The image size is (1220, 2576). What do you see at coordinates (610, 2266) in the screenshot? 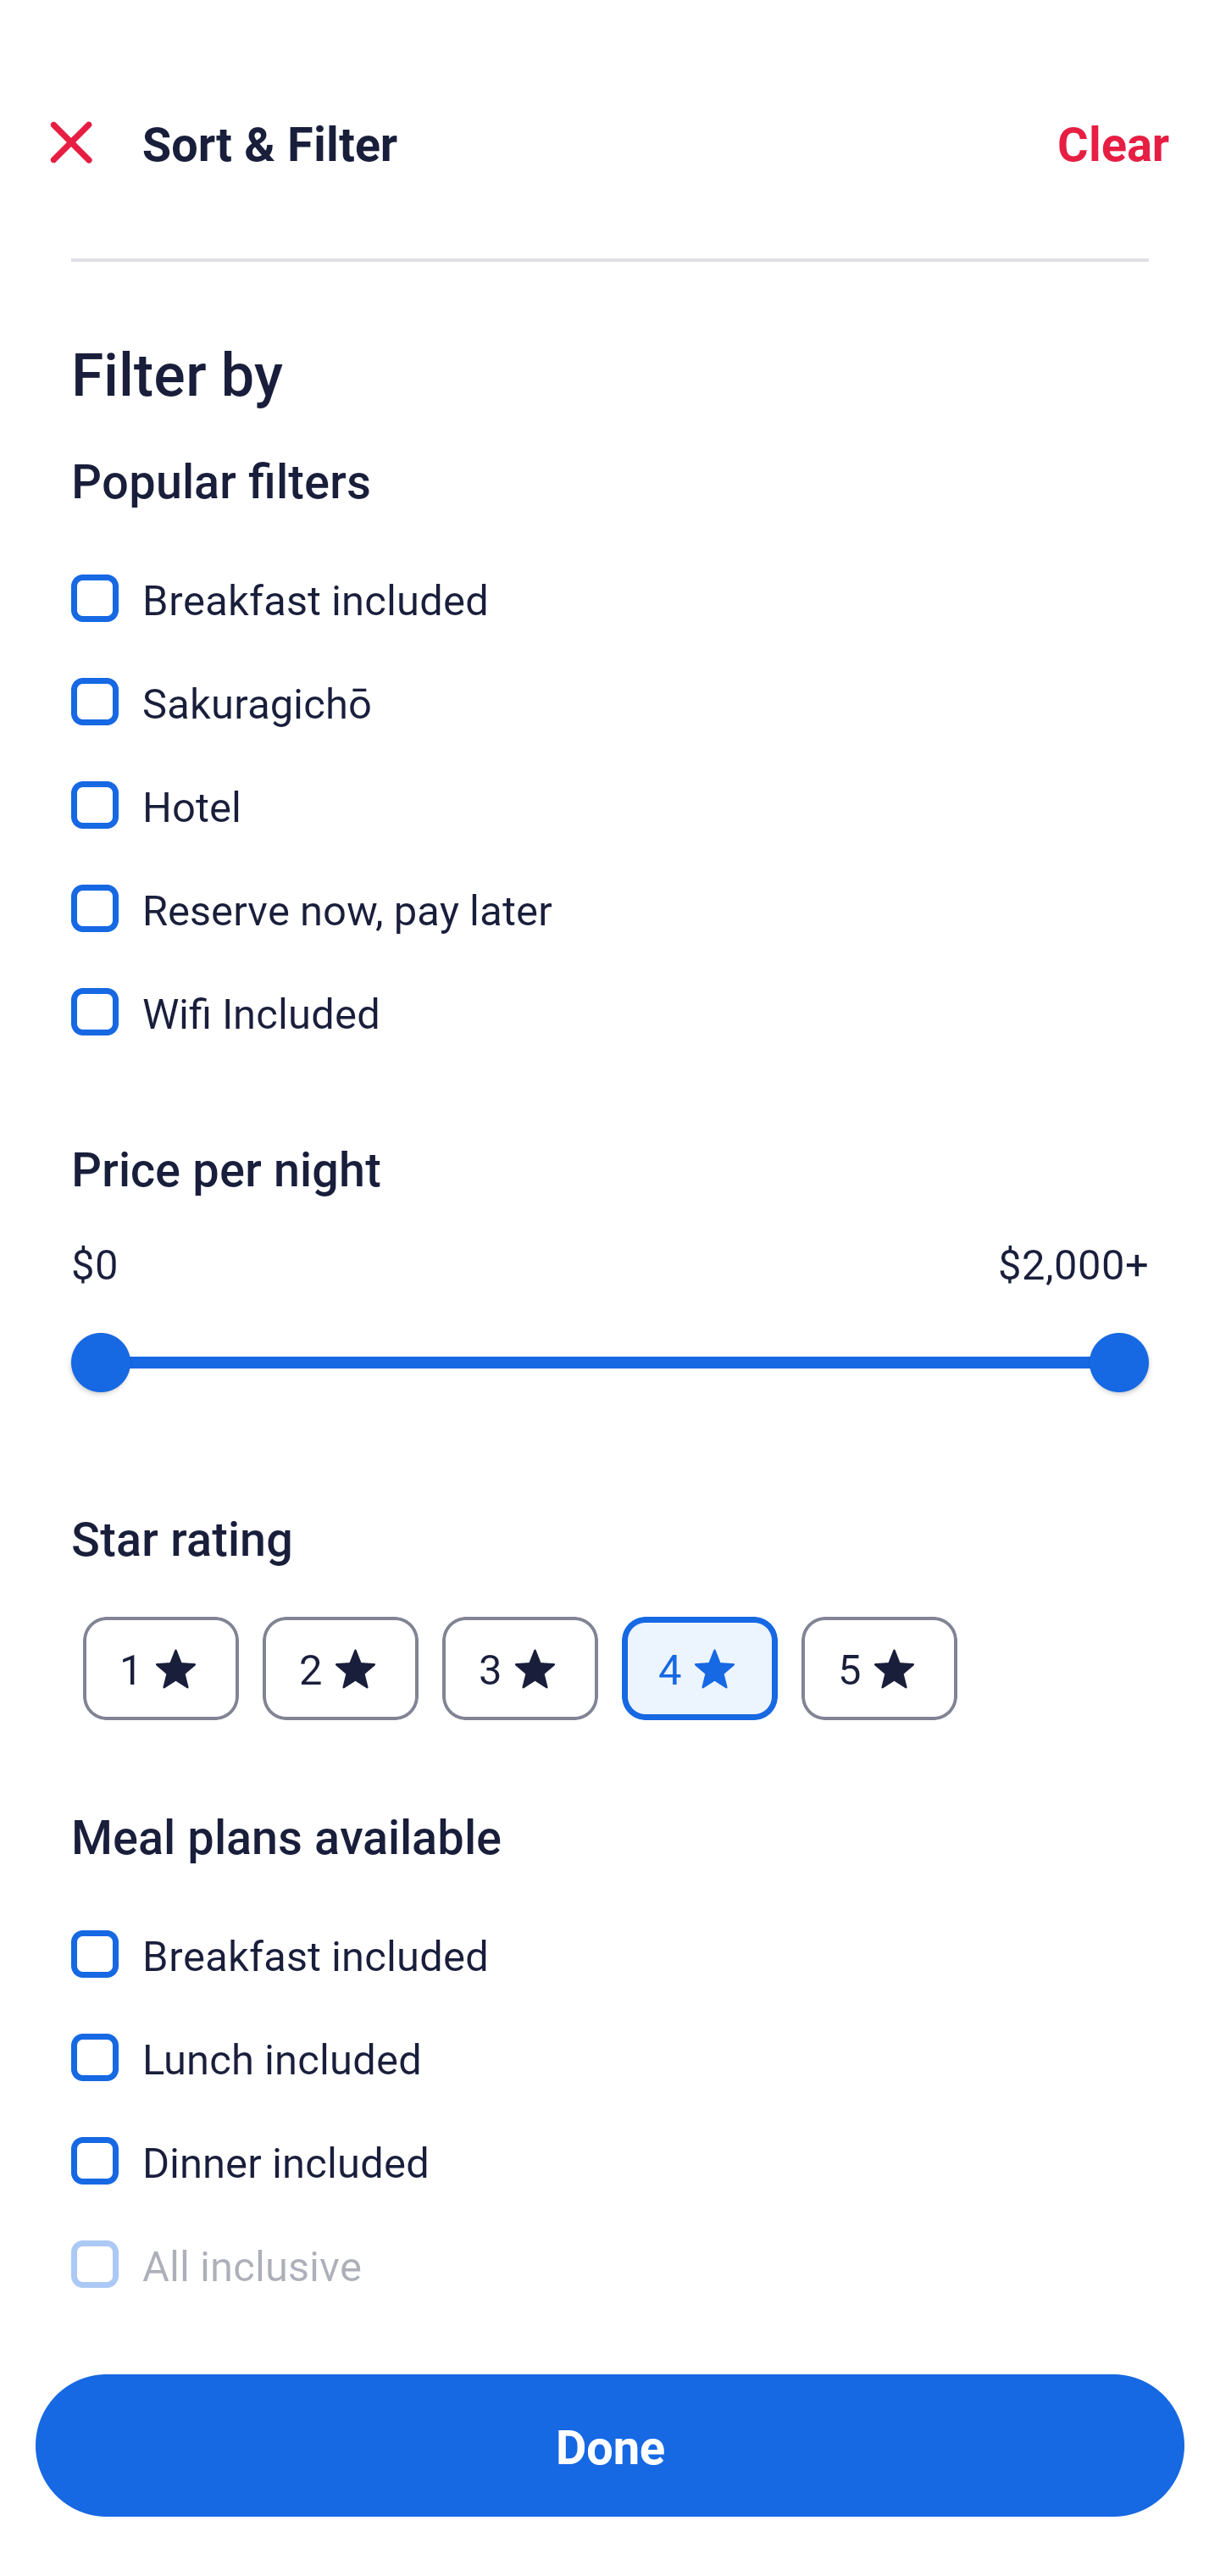
I see `All inclusive, All inclusive` at bounding box center [610, 2266].